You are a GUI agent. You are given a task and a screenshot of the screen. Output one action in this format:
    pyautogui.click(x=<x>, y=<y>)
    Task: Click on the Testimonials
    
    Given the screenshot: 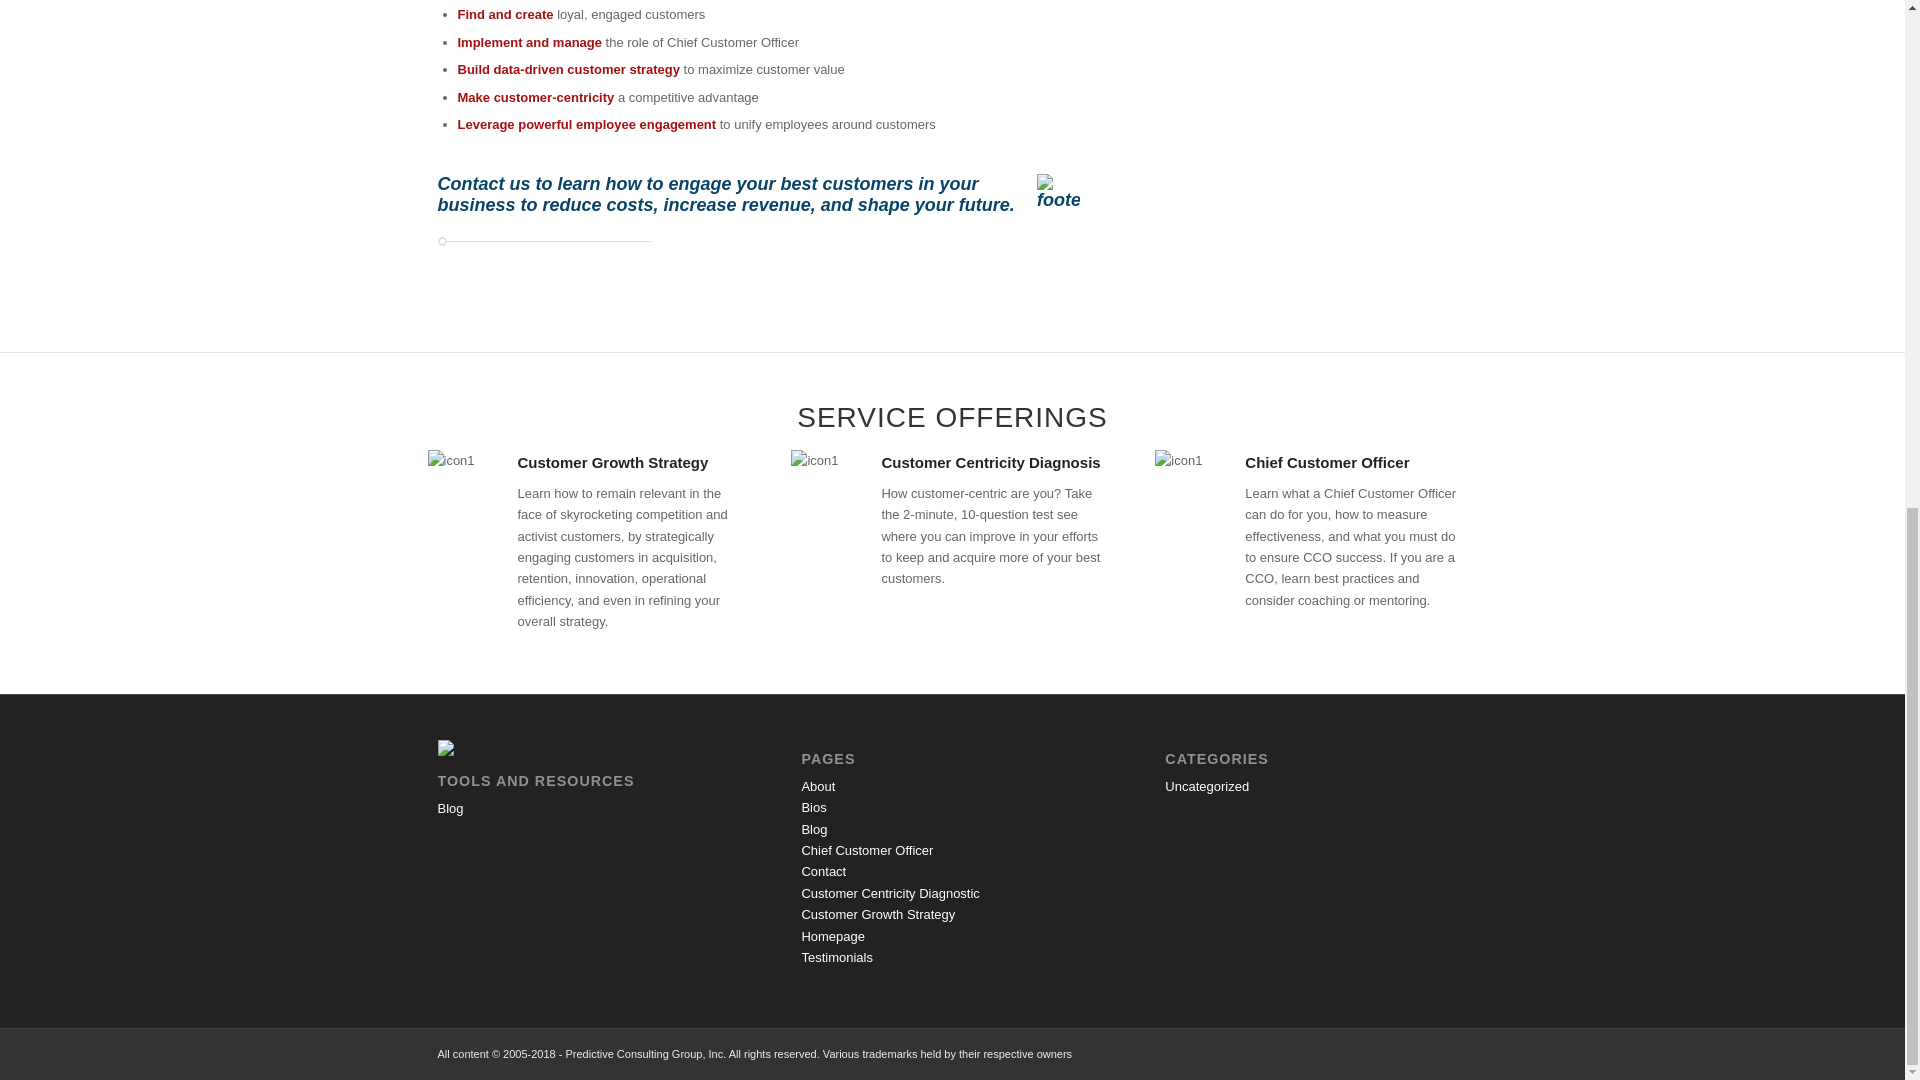 What is the action you would take?
    pyautogui.click(x=836, y=958)
    